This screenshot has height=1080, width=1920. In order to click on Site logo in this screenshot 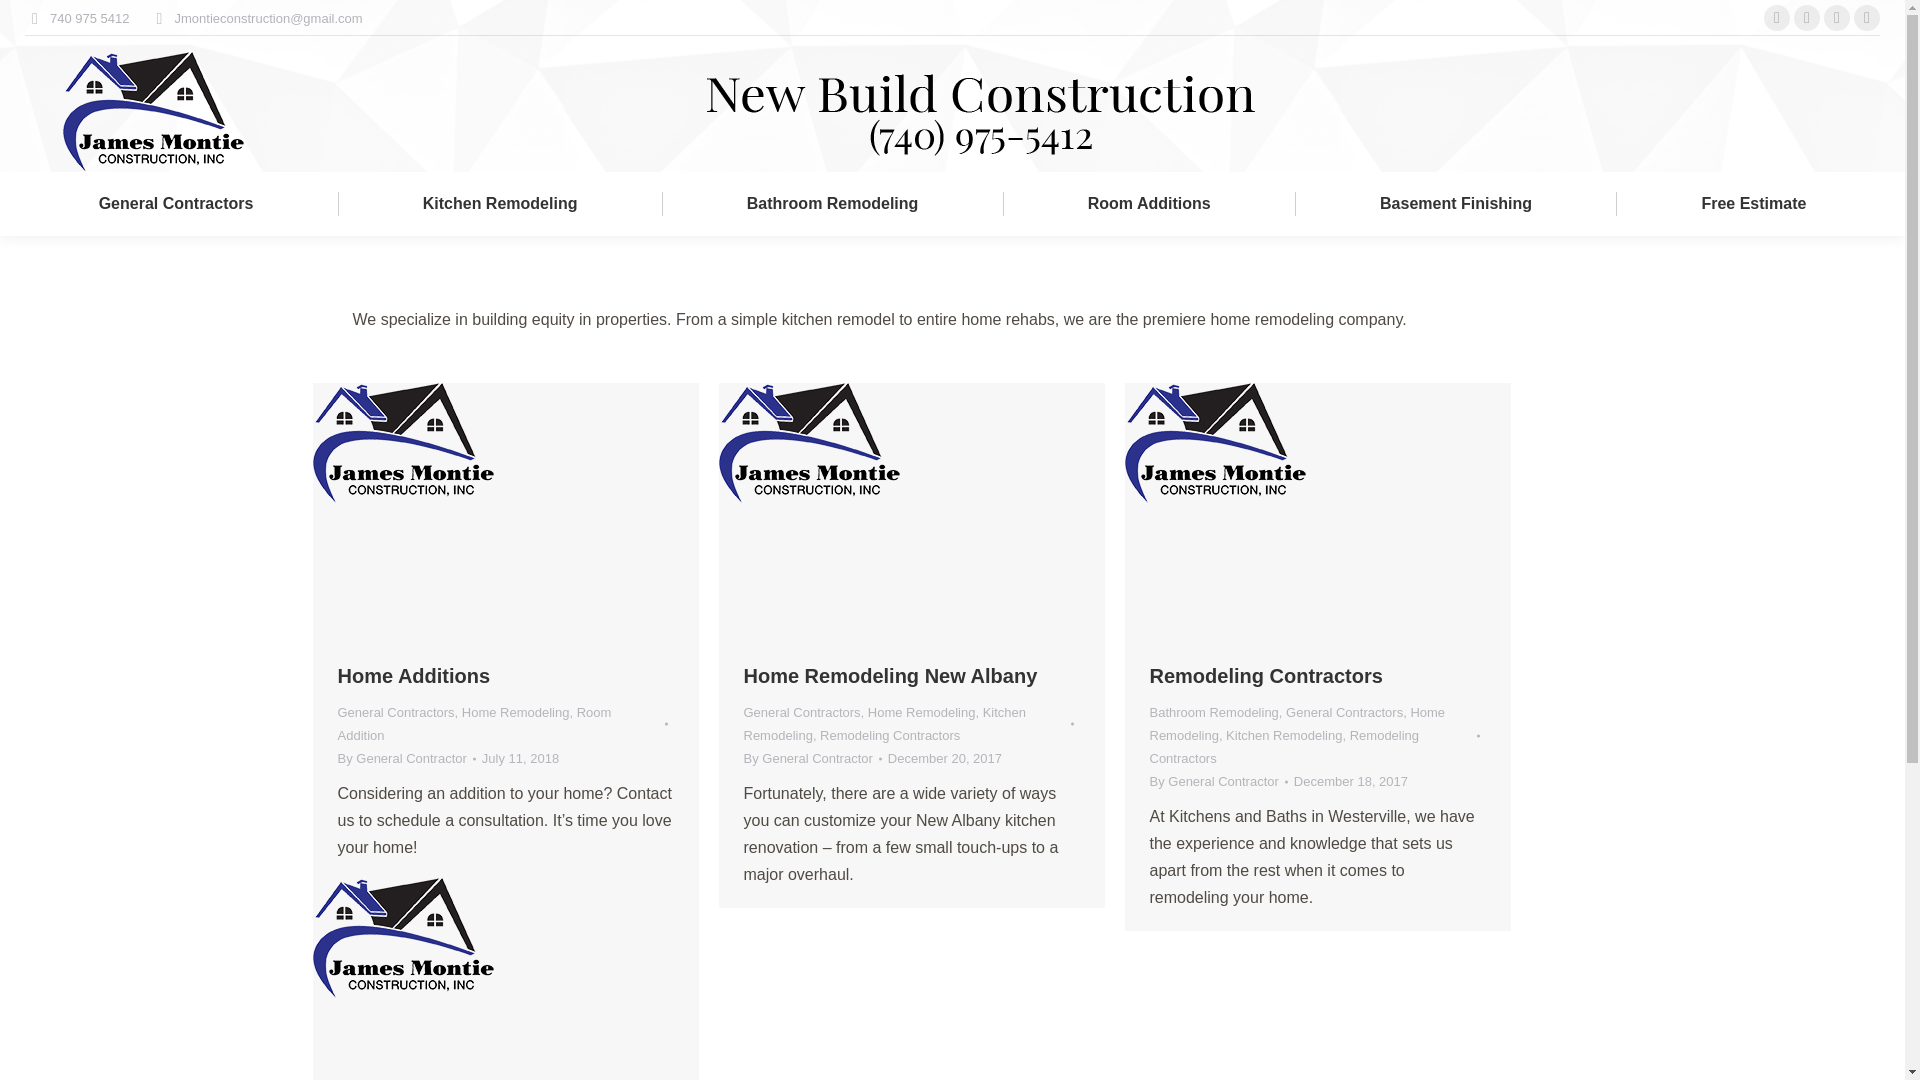, I will do `click(402, 444)`.